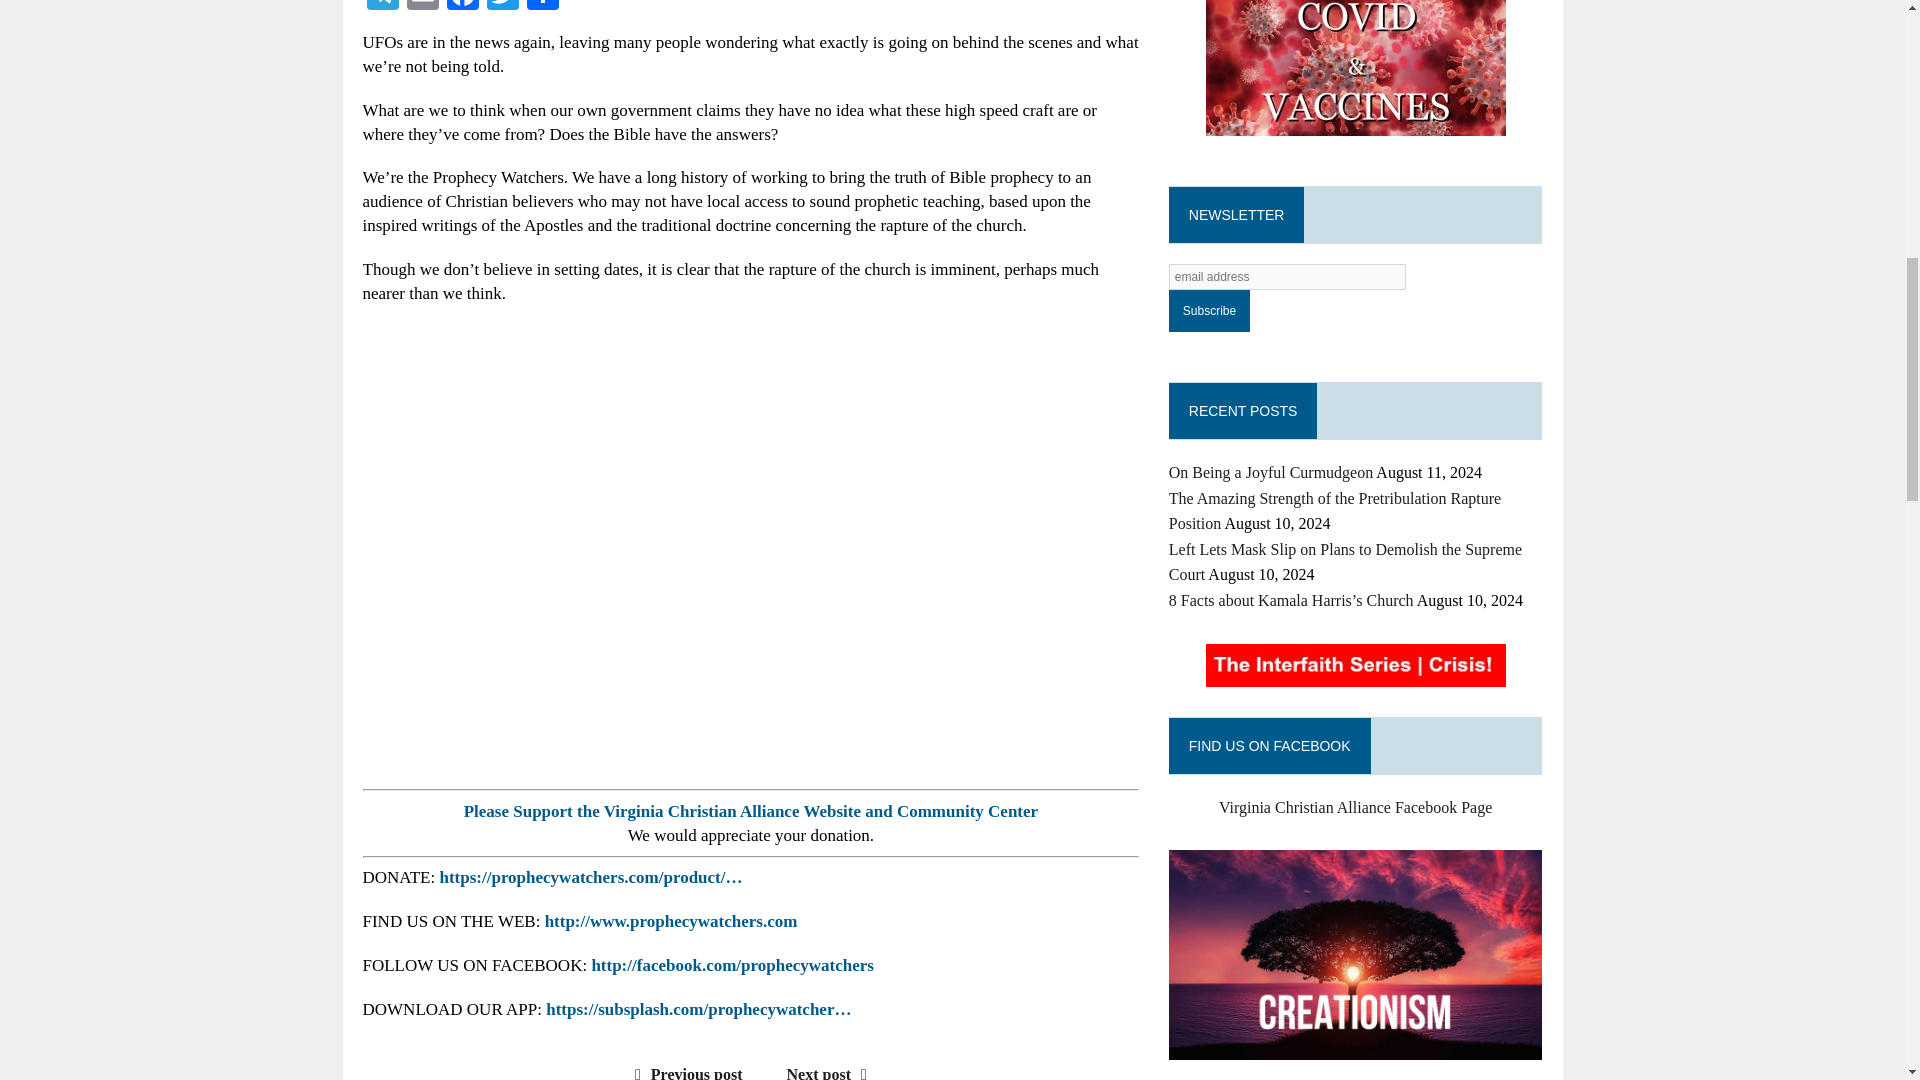  I want to click on Subscribe, so click(1209, 310).